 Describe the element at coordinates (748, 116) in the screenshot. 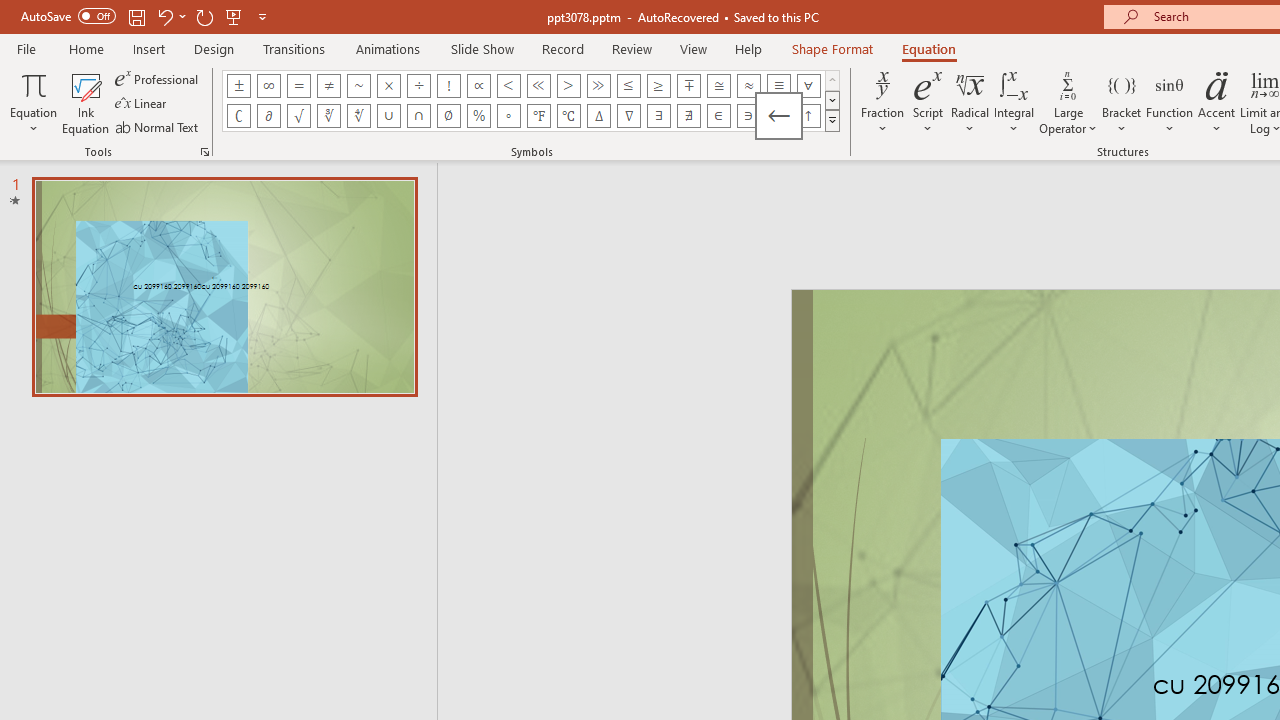

I see `Equation Symbol Contains as Member` at that location.